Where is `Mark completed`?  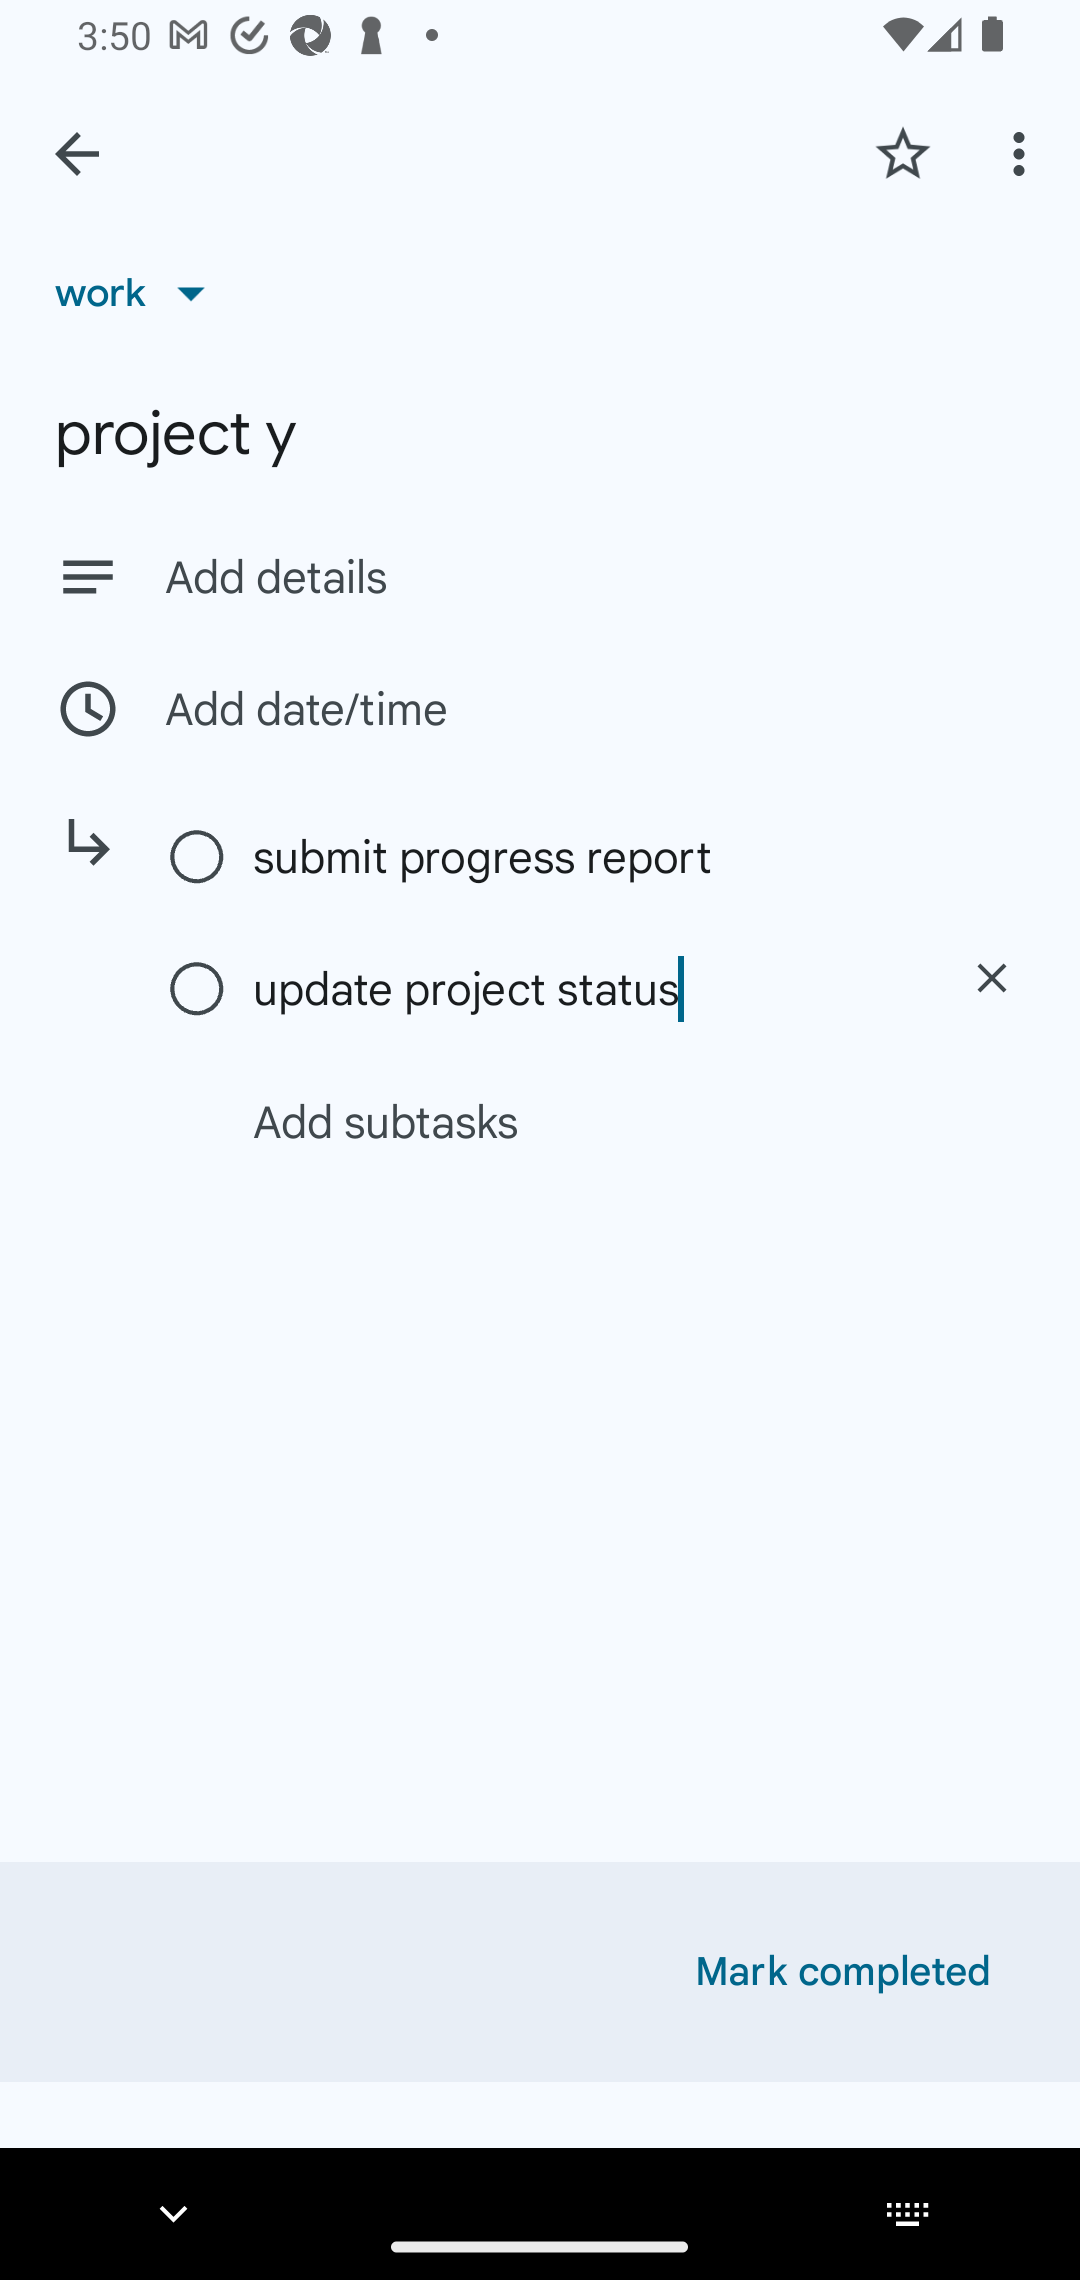
Mark completed is located at coordinates (843, 1972).